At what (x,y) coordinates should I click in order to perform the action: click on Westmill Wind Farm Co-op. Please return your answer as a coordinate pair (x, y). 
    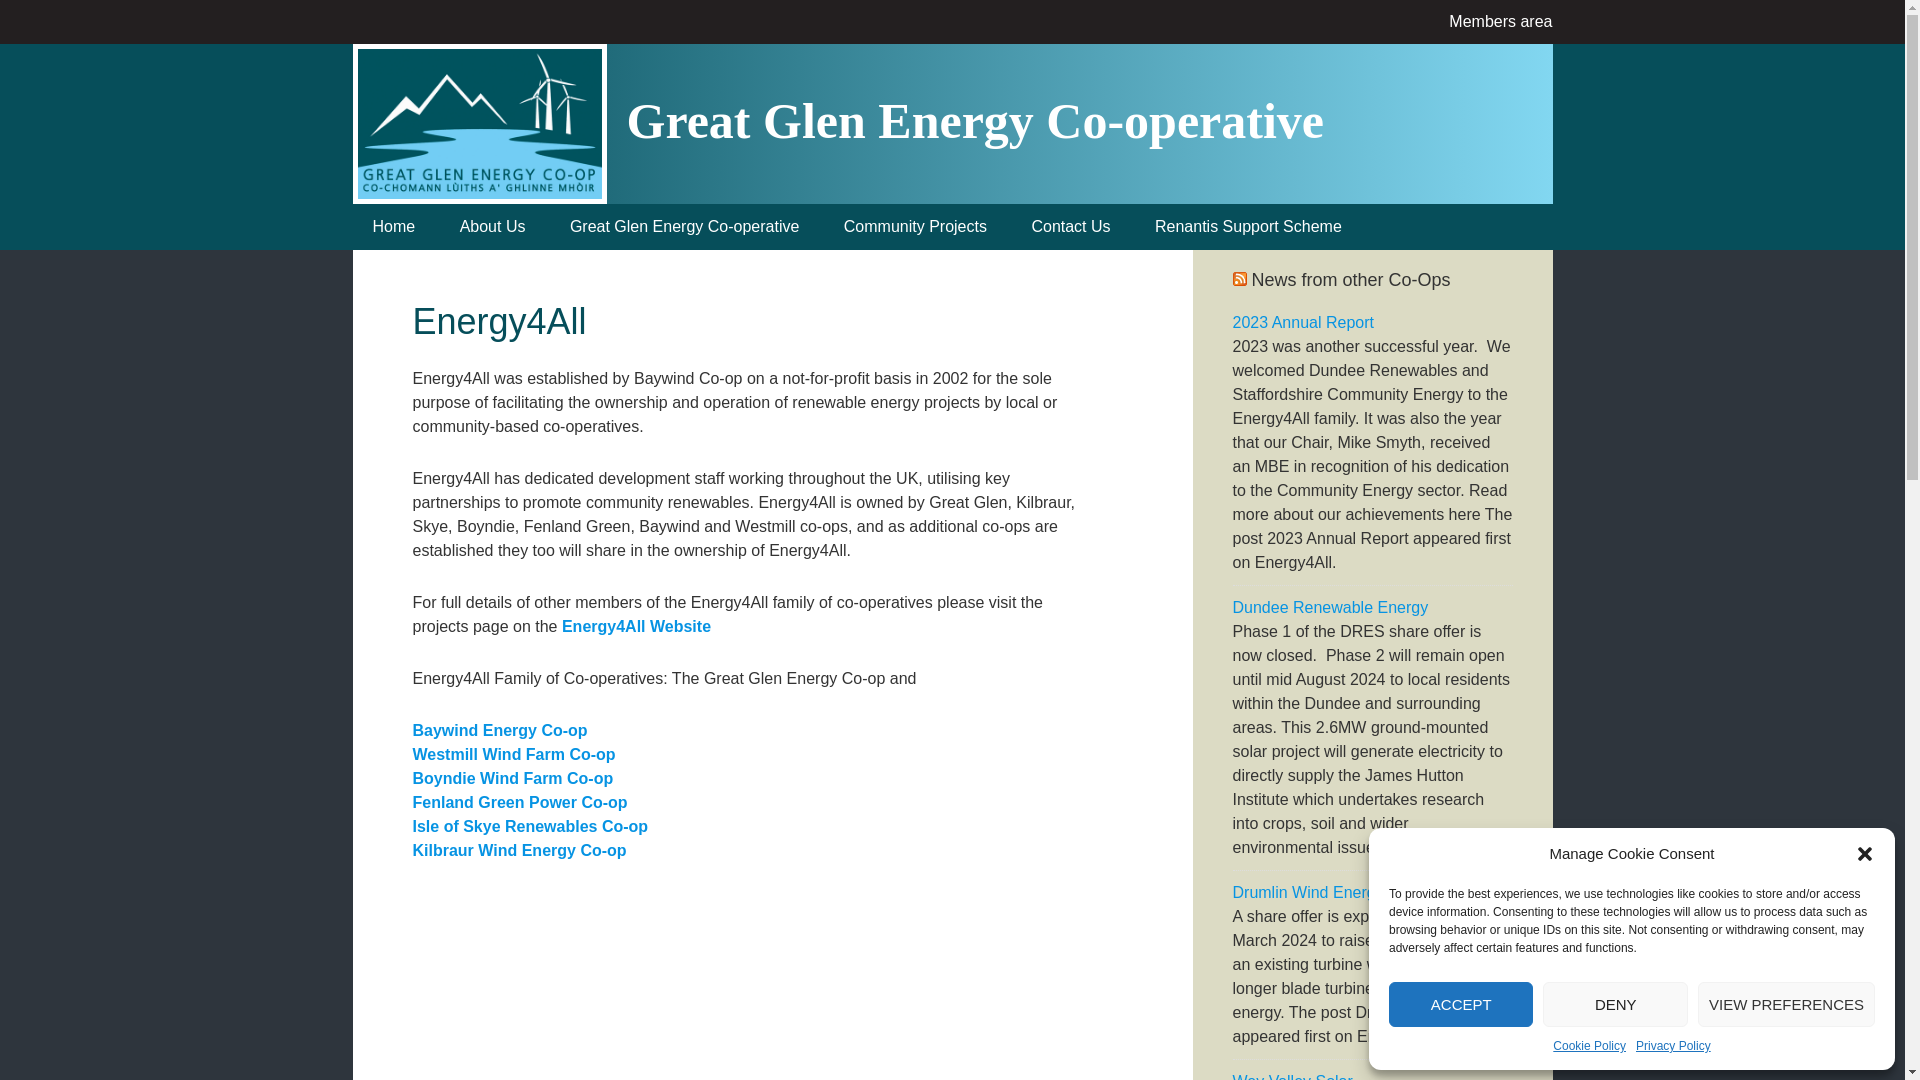
    Looking at the image, I should click on (513, 754).